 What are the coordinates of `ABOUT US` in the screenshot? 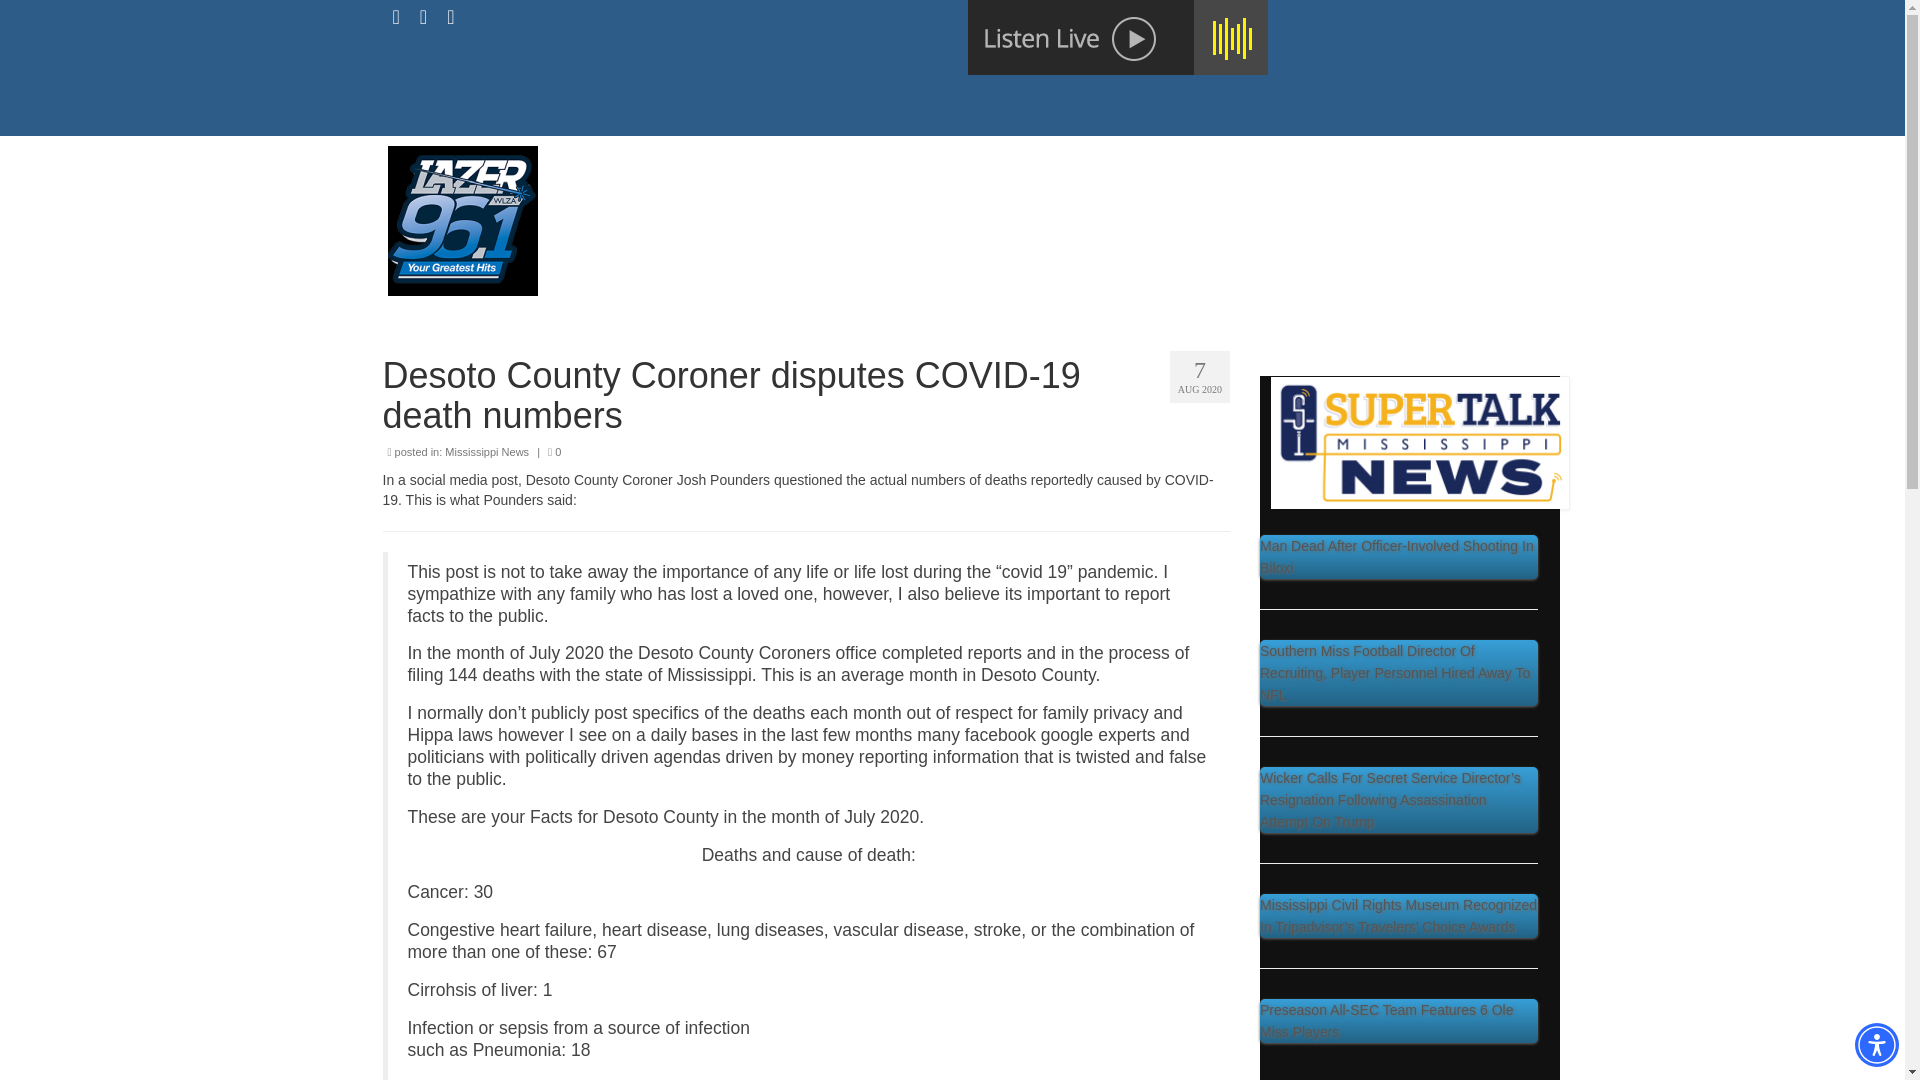 It's located at (826, 165).